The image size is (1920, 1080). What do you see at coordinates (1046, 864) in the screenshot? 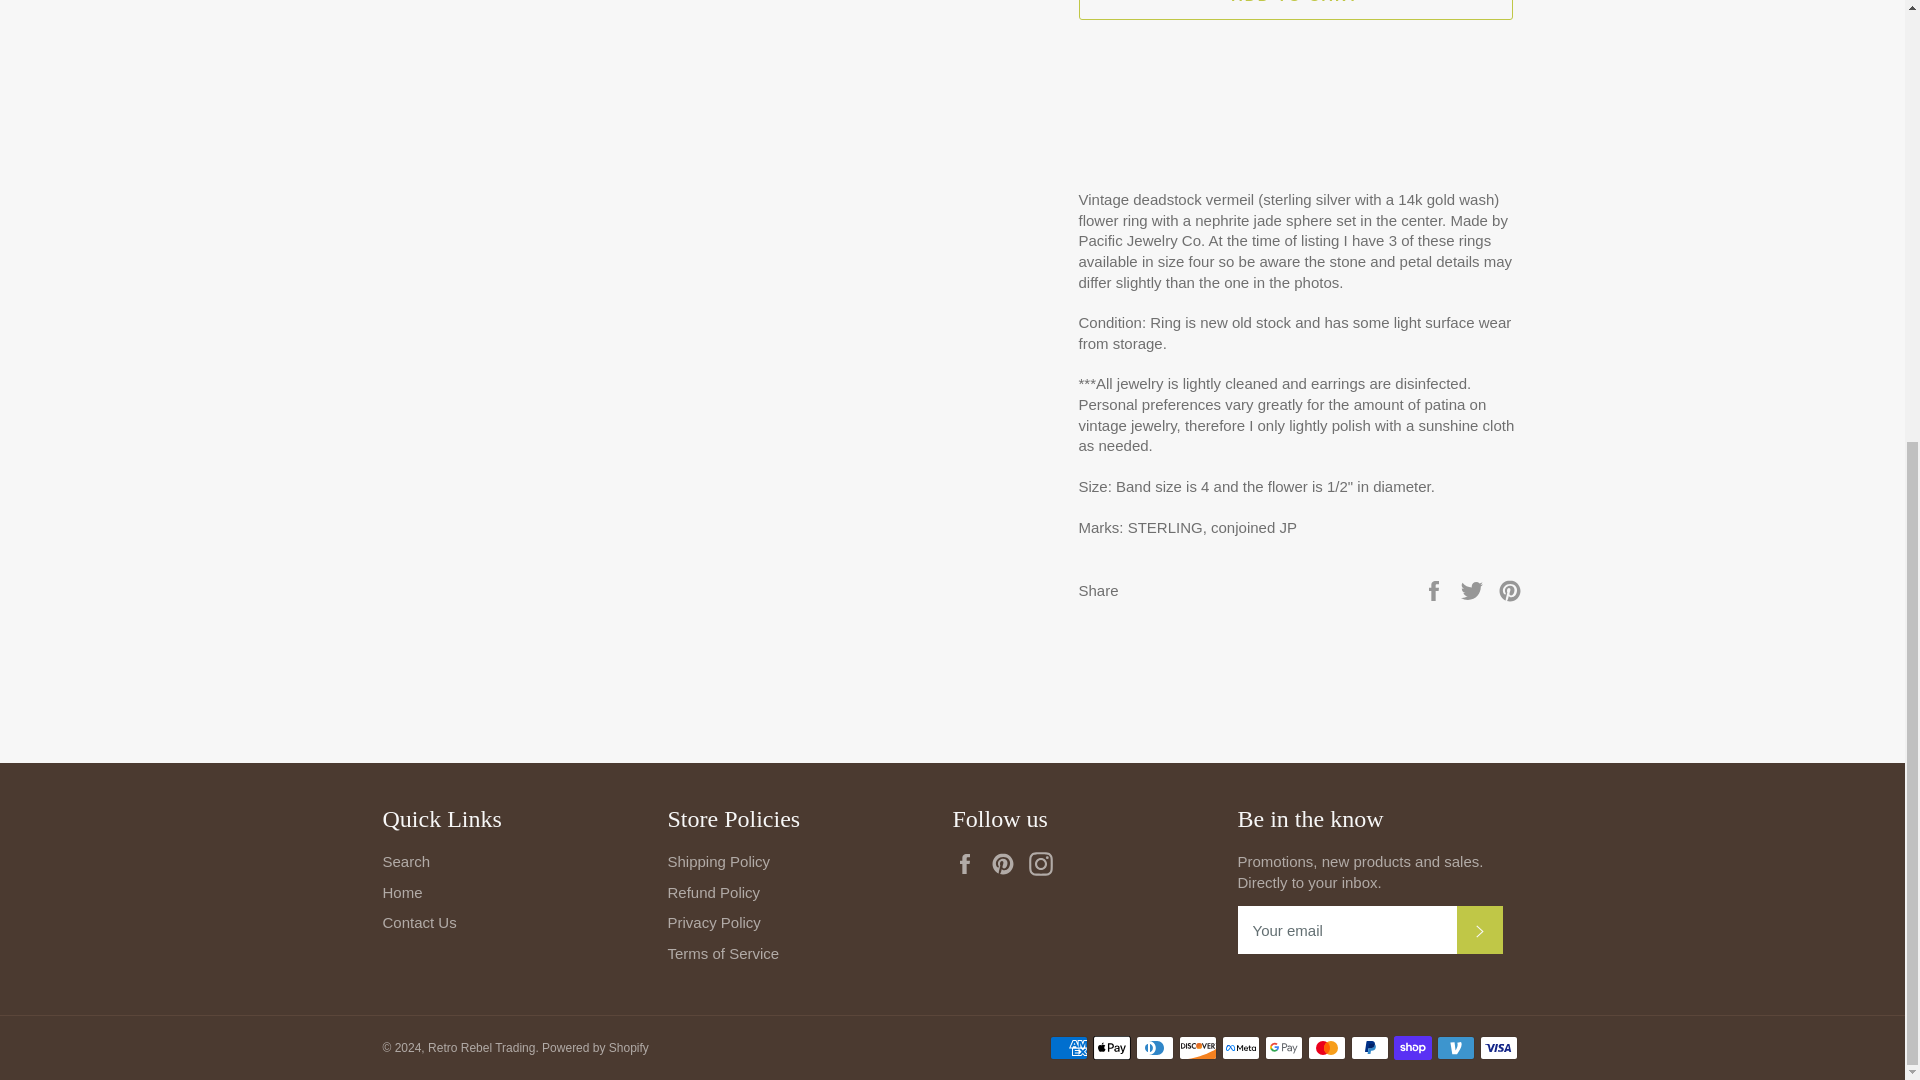
I see `Retro Rebel Trading on Instagram` at bounding box center [1046, 864].